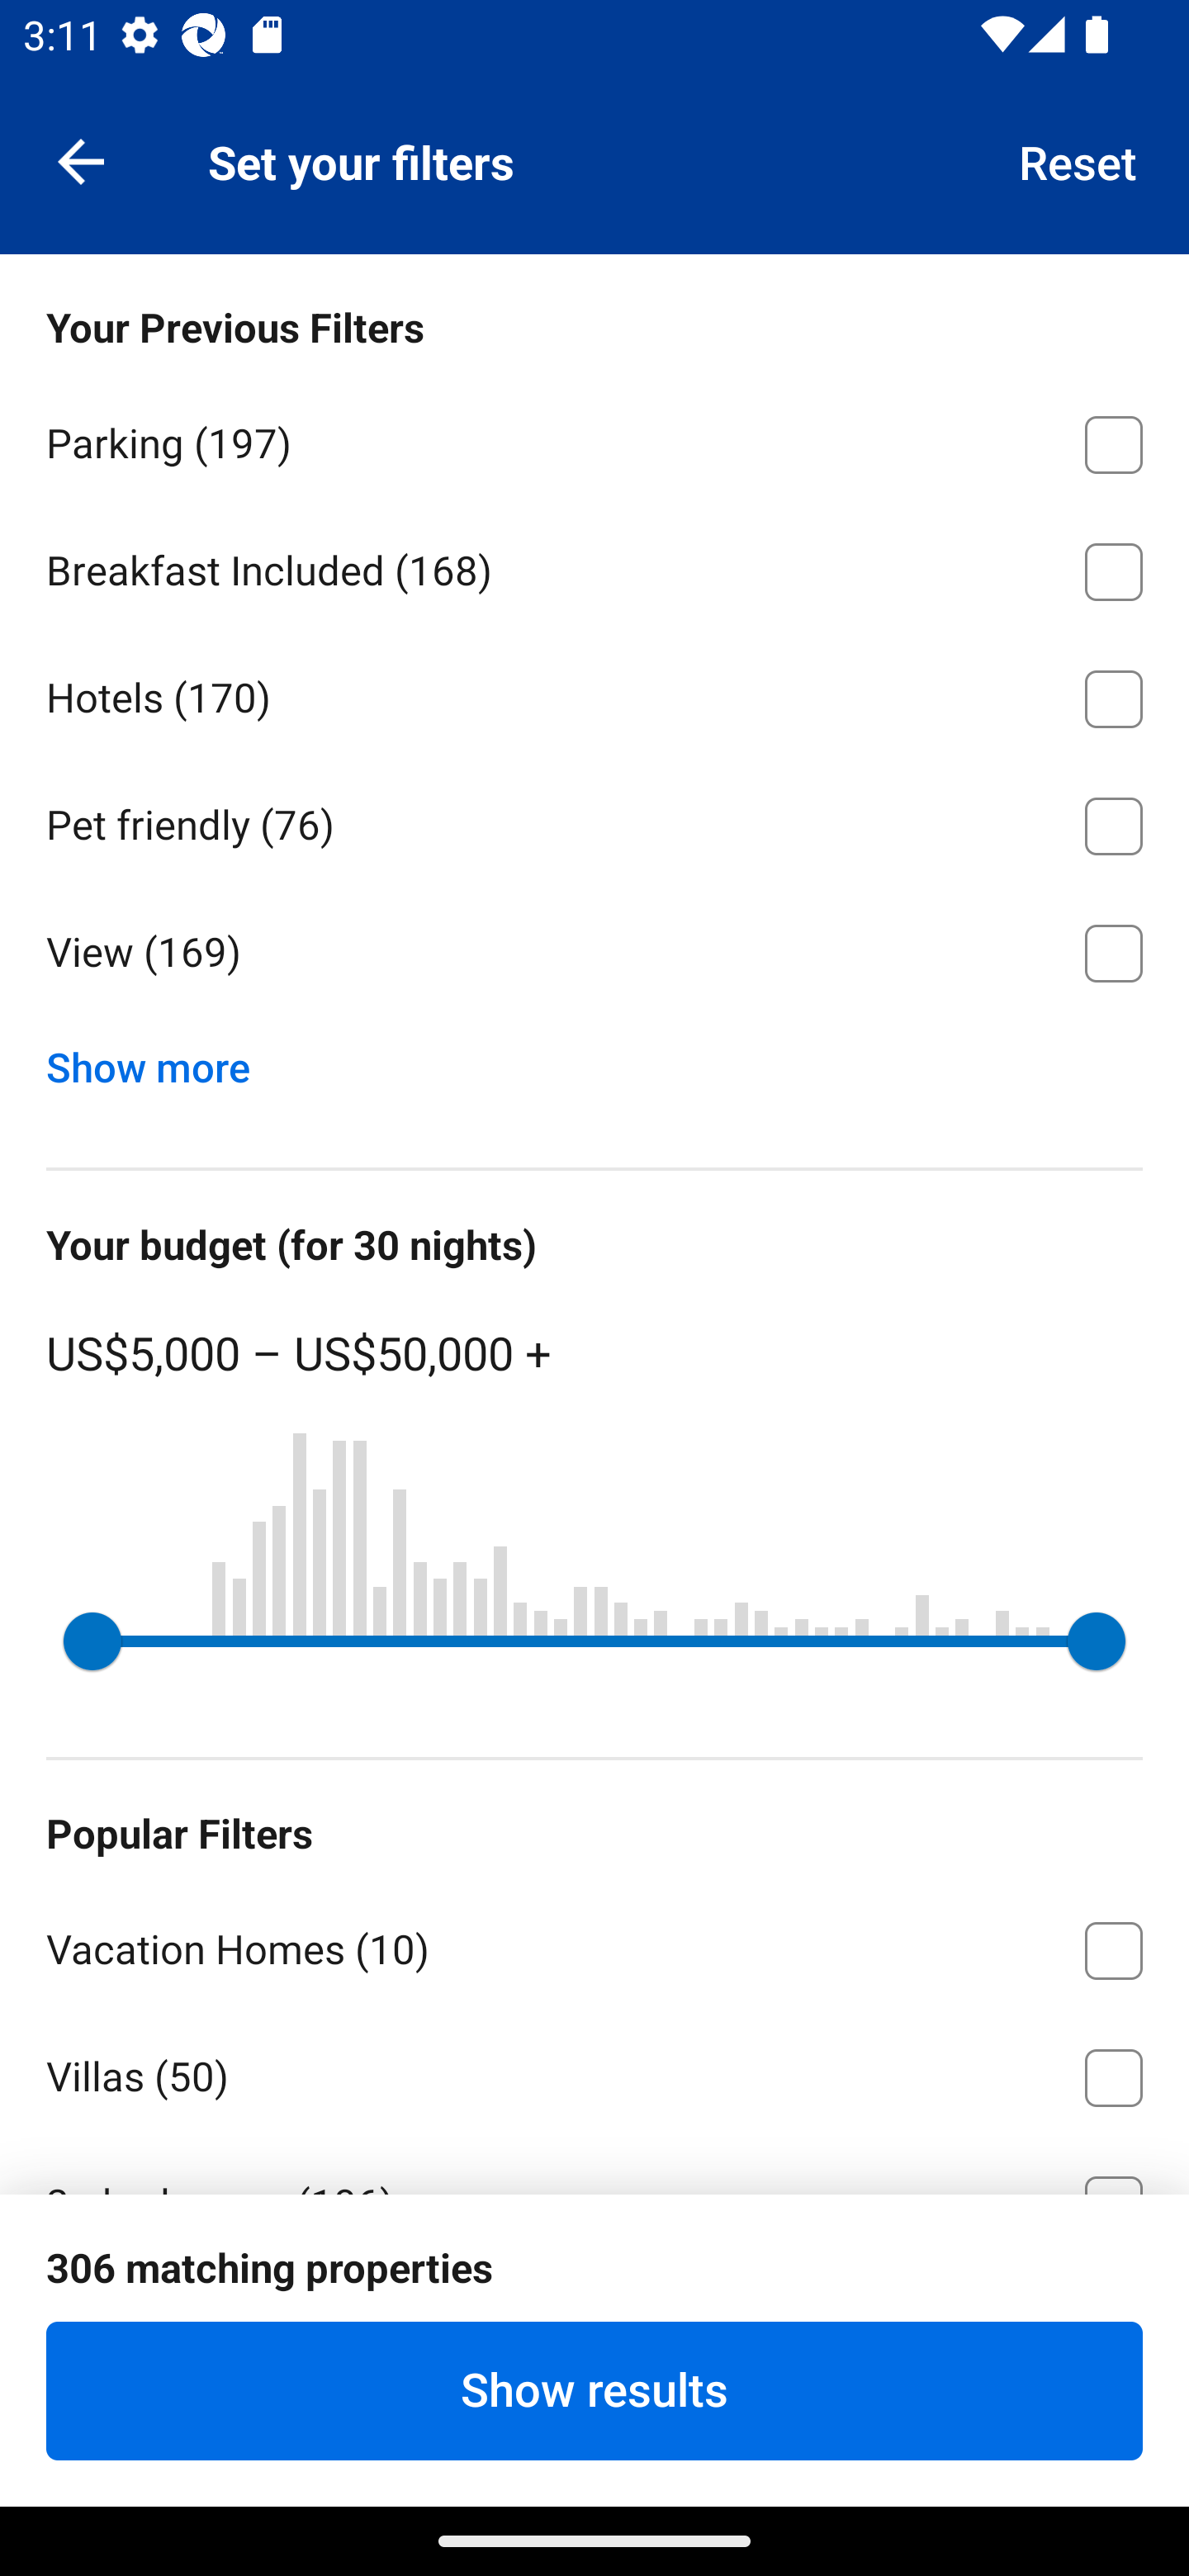  Describe the element at coordinates (594, 566) in the screenshot. I see `Breakfast Included ⁦(168)` at that location.